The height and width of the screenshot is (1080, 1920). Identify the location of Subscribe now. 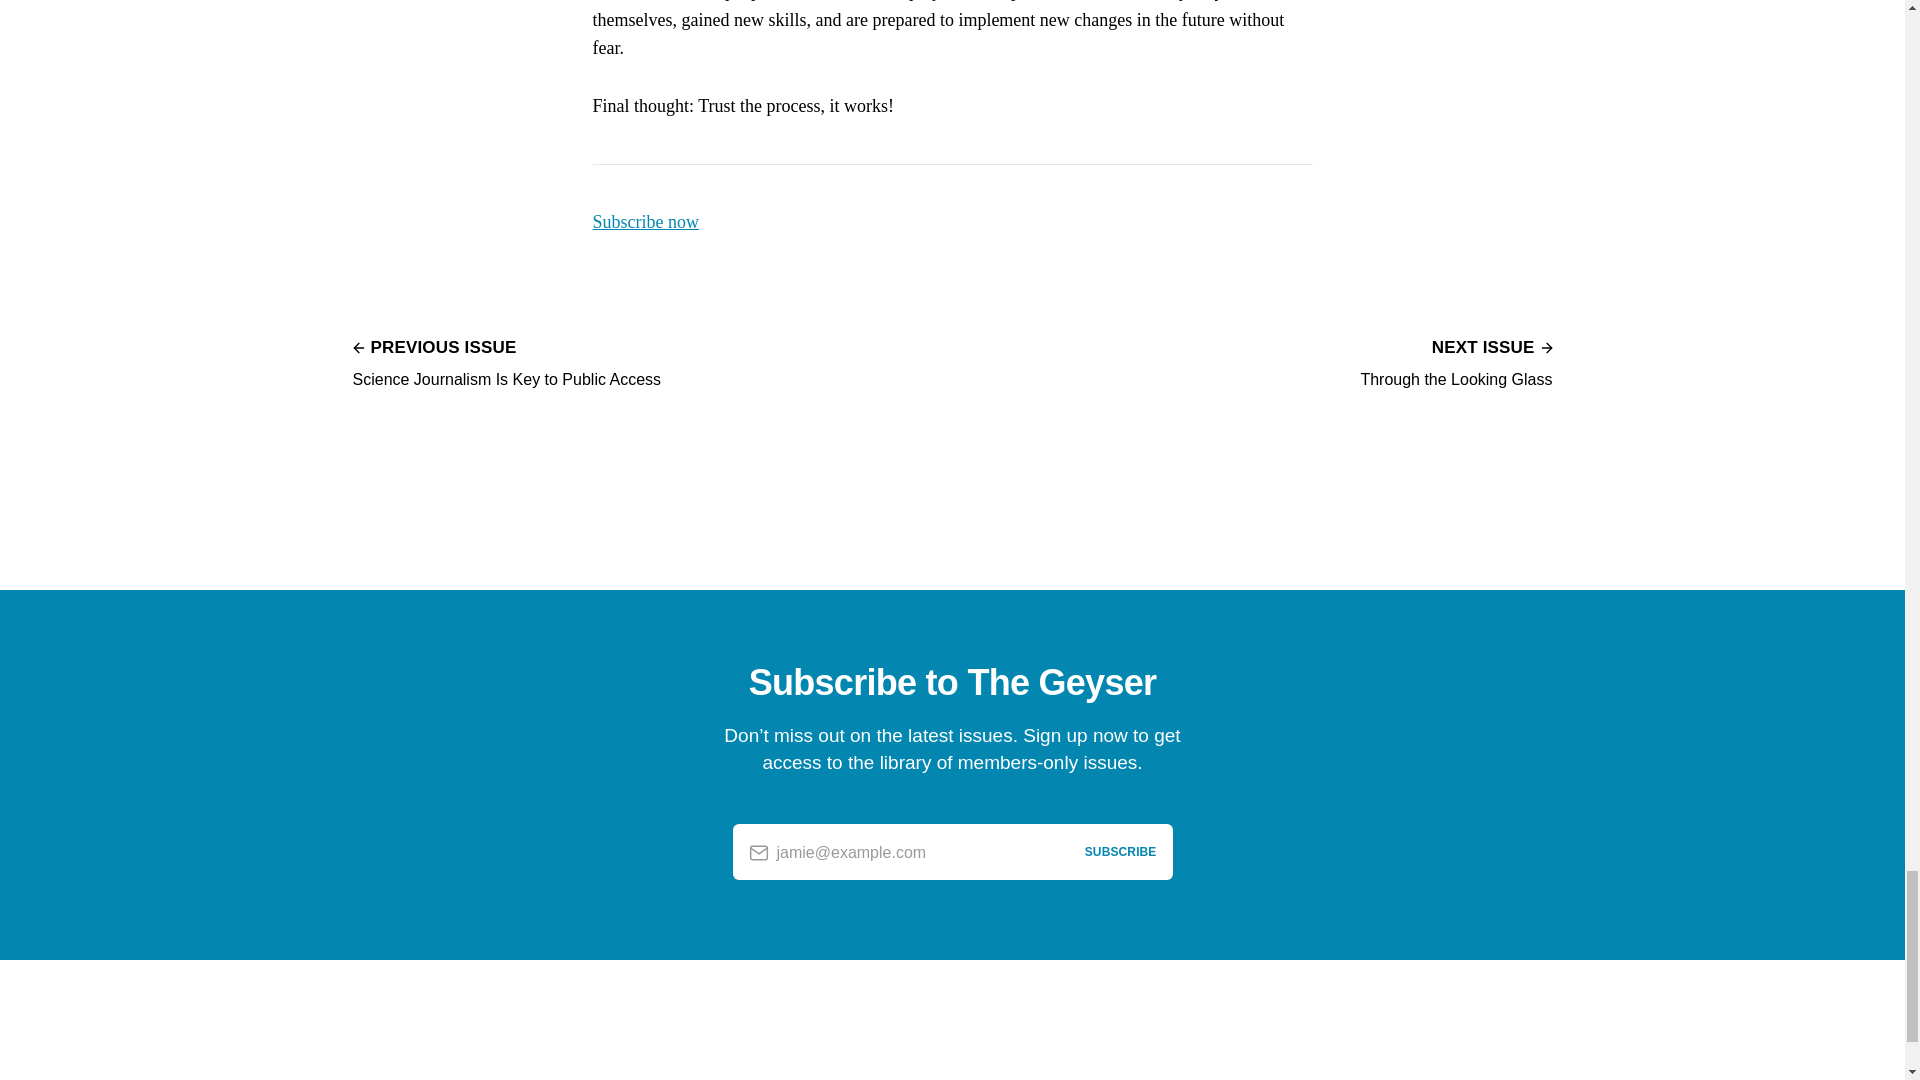
(644, 222).